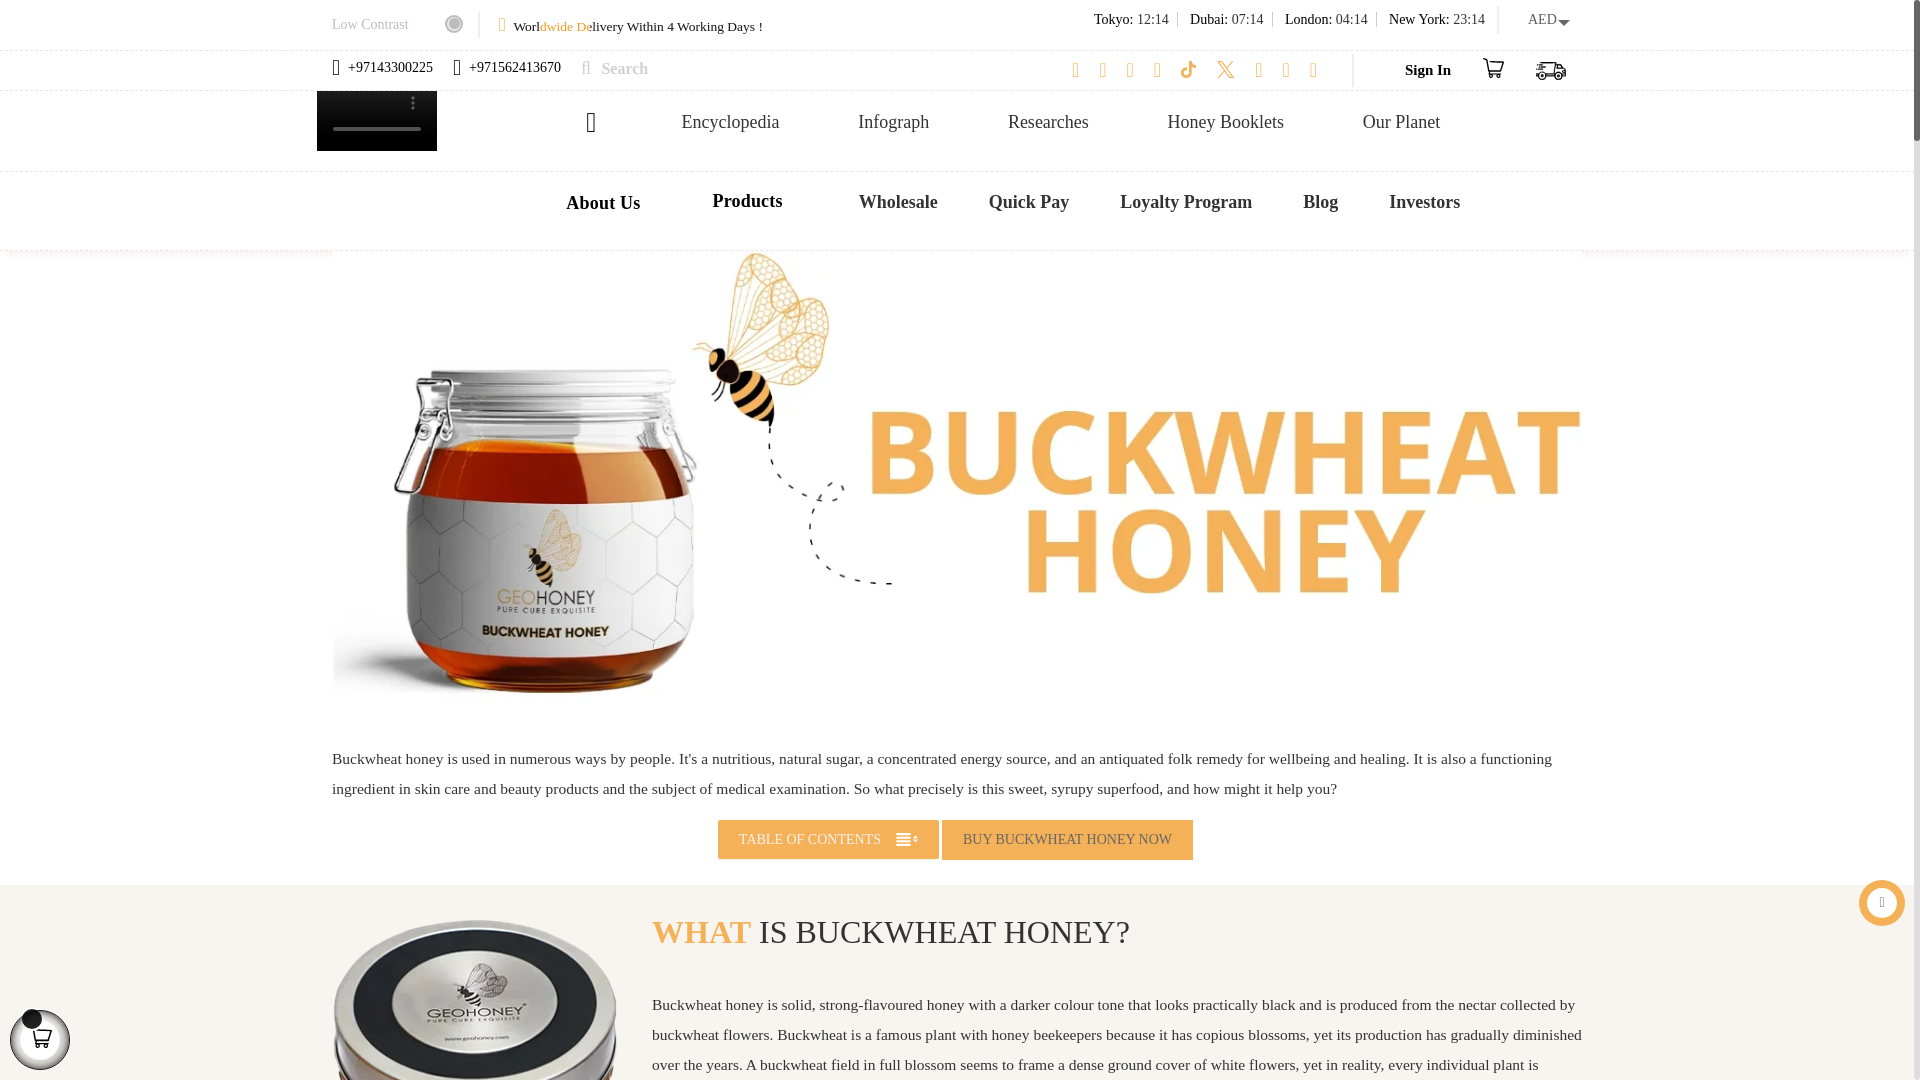 The height and width of the screenshot is (1080, 1920). Describe the element at coordinates (1424, 202) in the screenshot. I see `Investors` at that location.